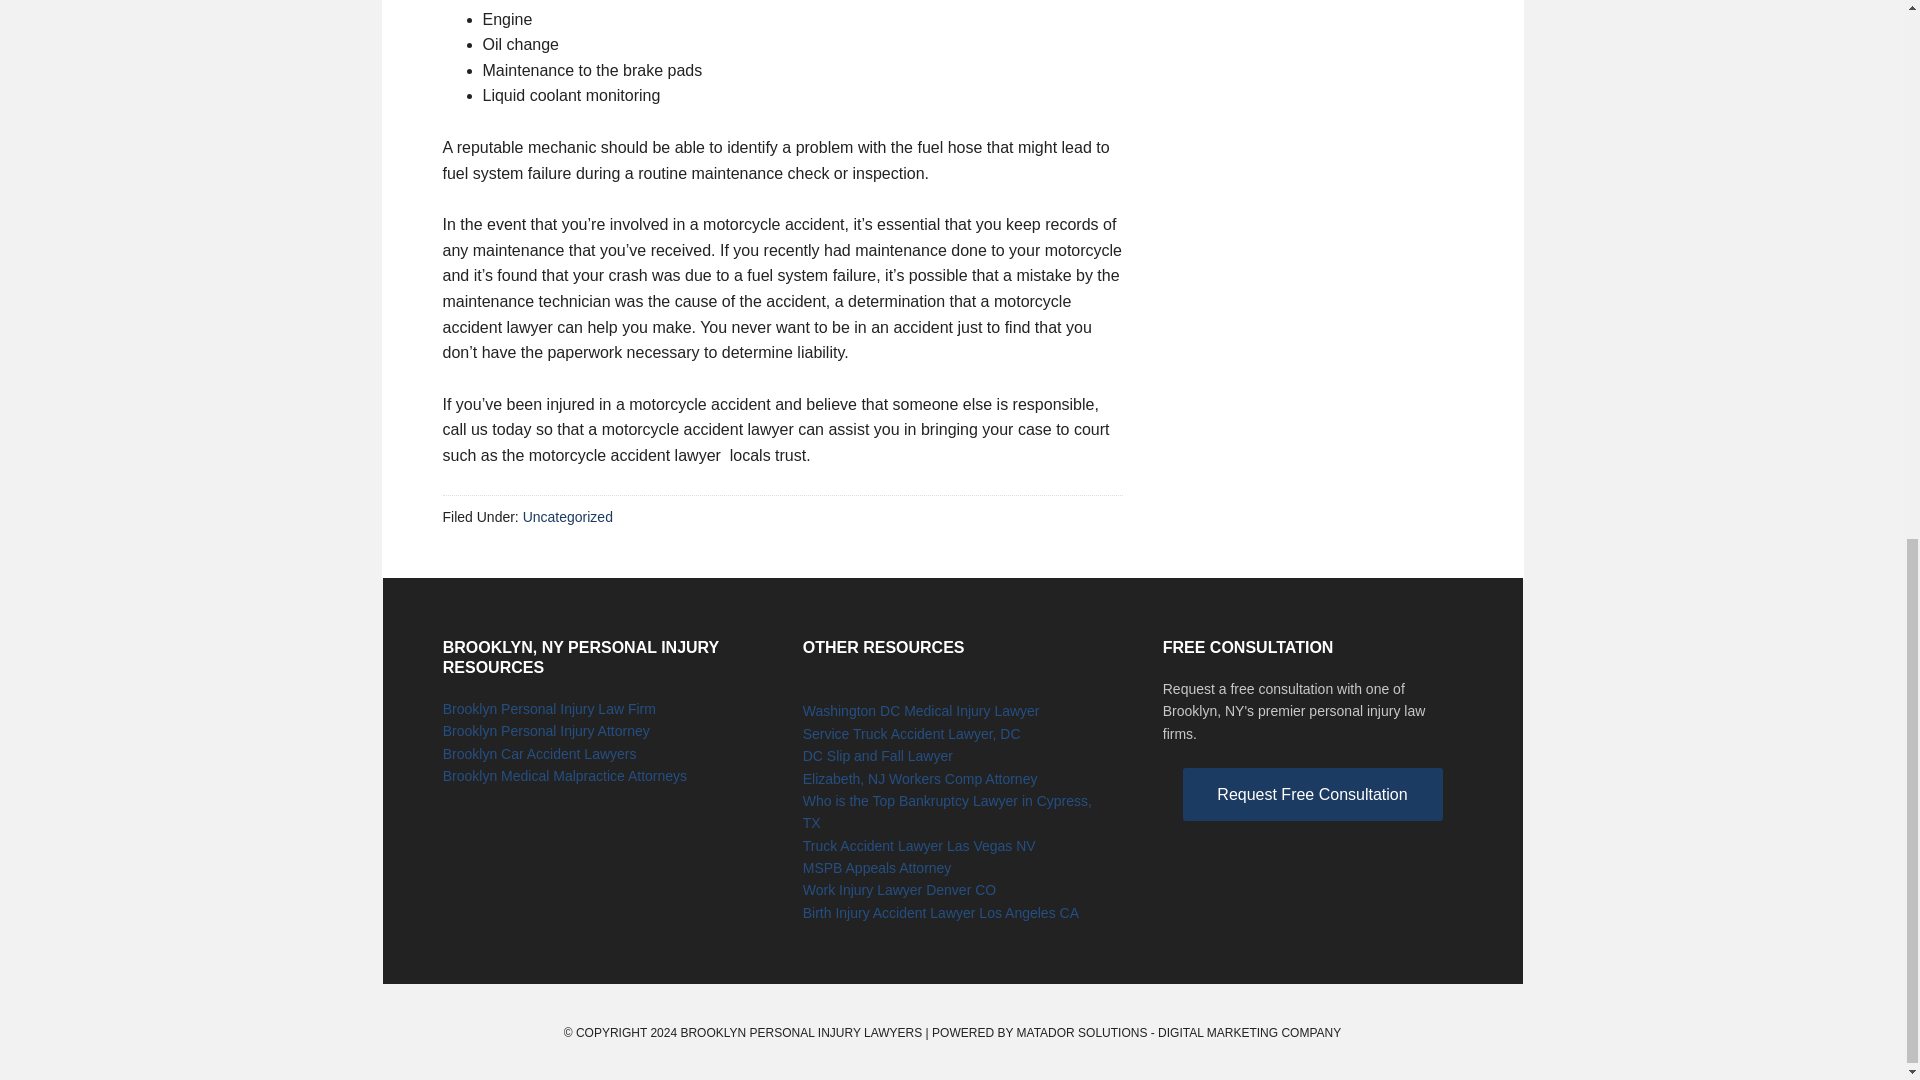 Image resolution: width=1920 pixels, height=1080 pixels. What do you see at coordinates (877, 756) in the screenshot?
I see `DC Slip and Fall Lawyer` at bounding box center [877, 756].